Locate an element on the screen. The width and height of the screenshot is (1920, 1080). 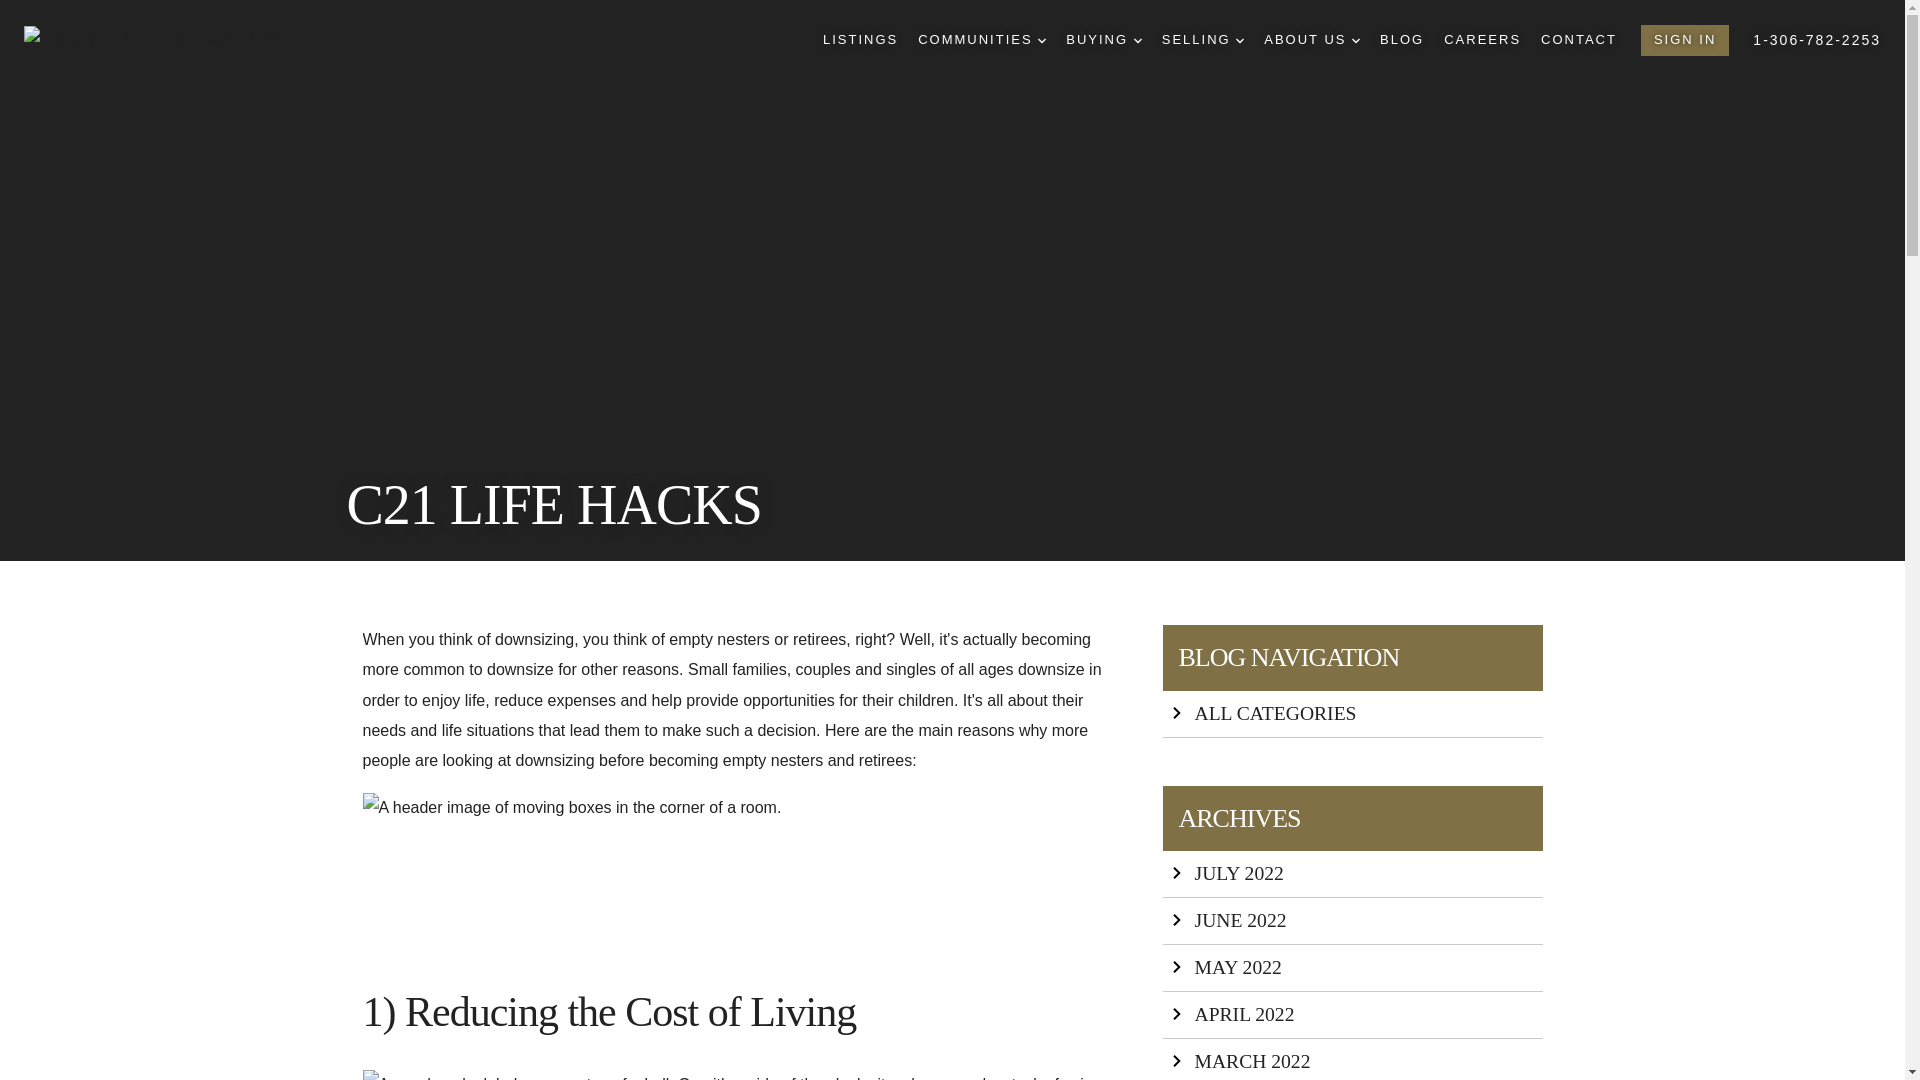
ABOUT US DROPDOWN ARROW is located at coordinates (1311, 40).